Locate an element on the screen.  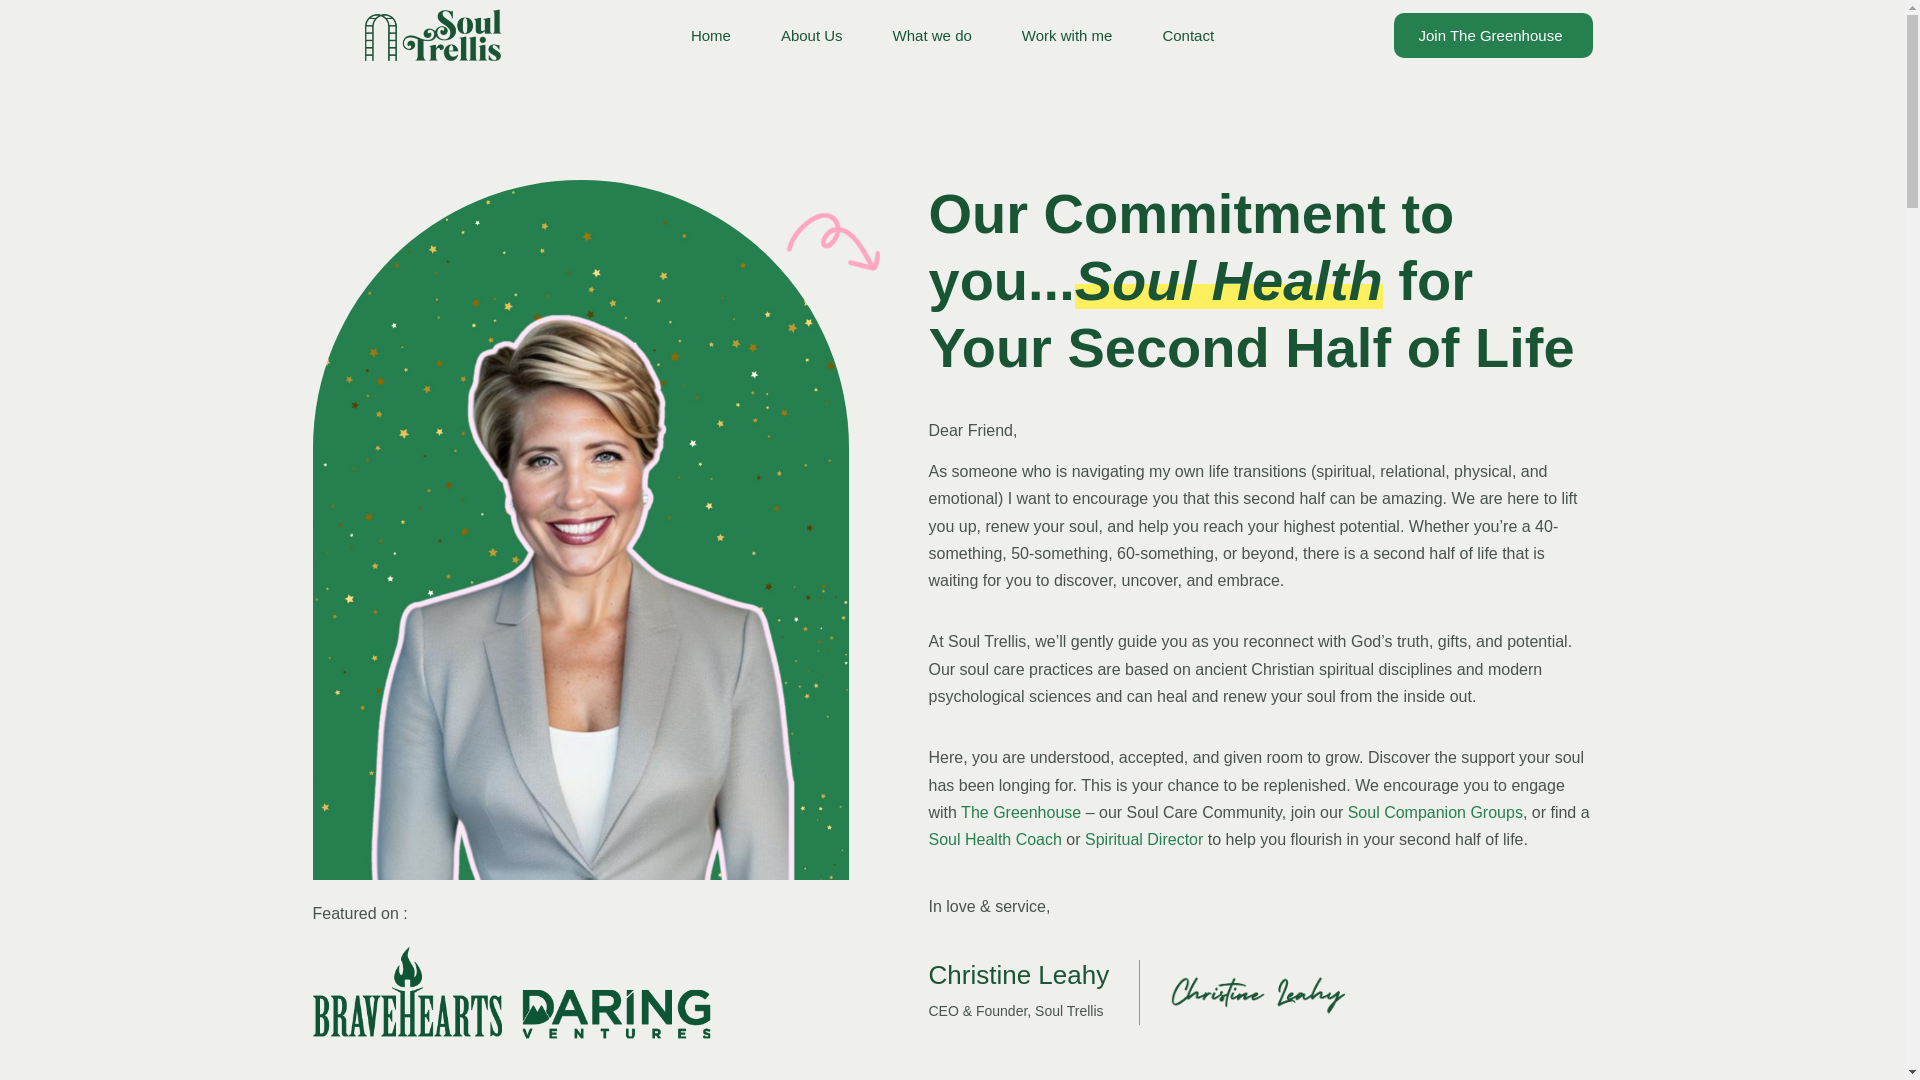
The Greenhouse is located at coordinates (1020, 812).